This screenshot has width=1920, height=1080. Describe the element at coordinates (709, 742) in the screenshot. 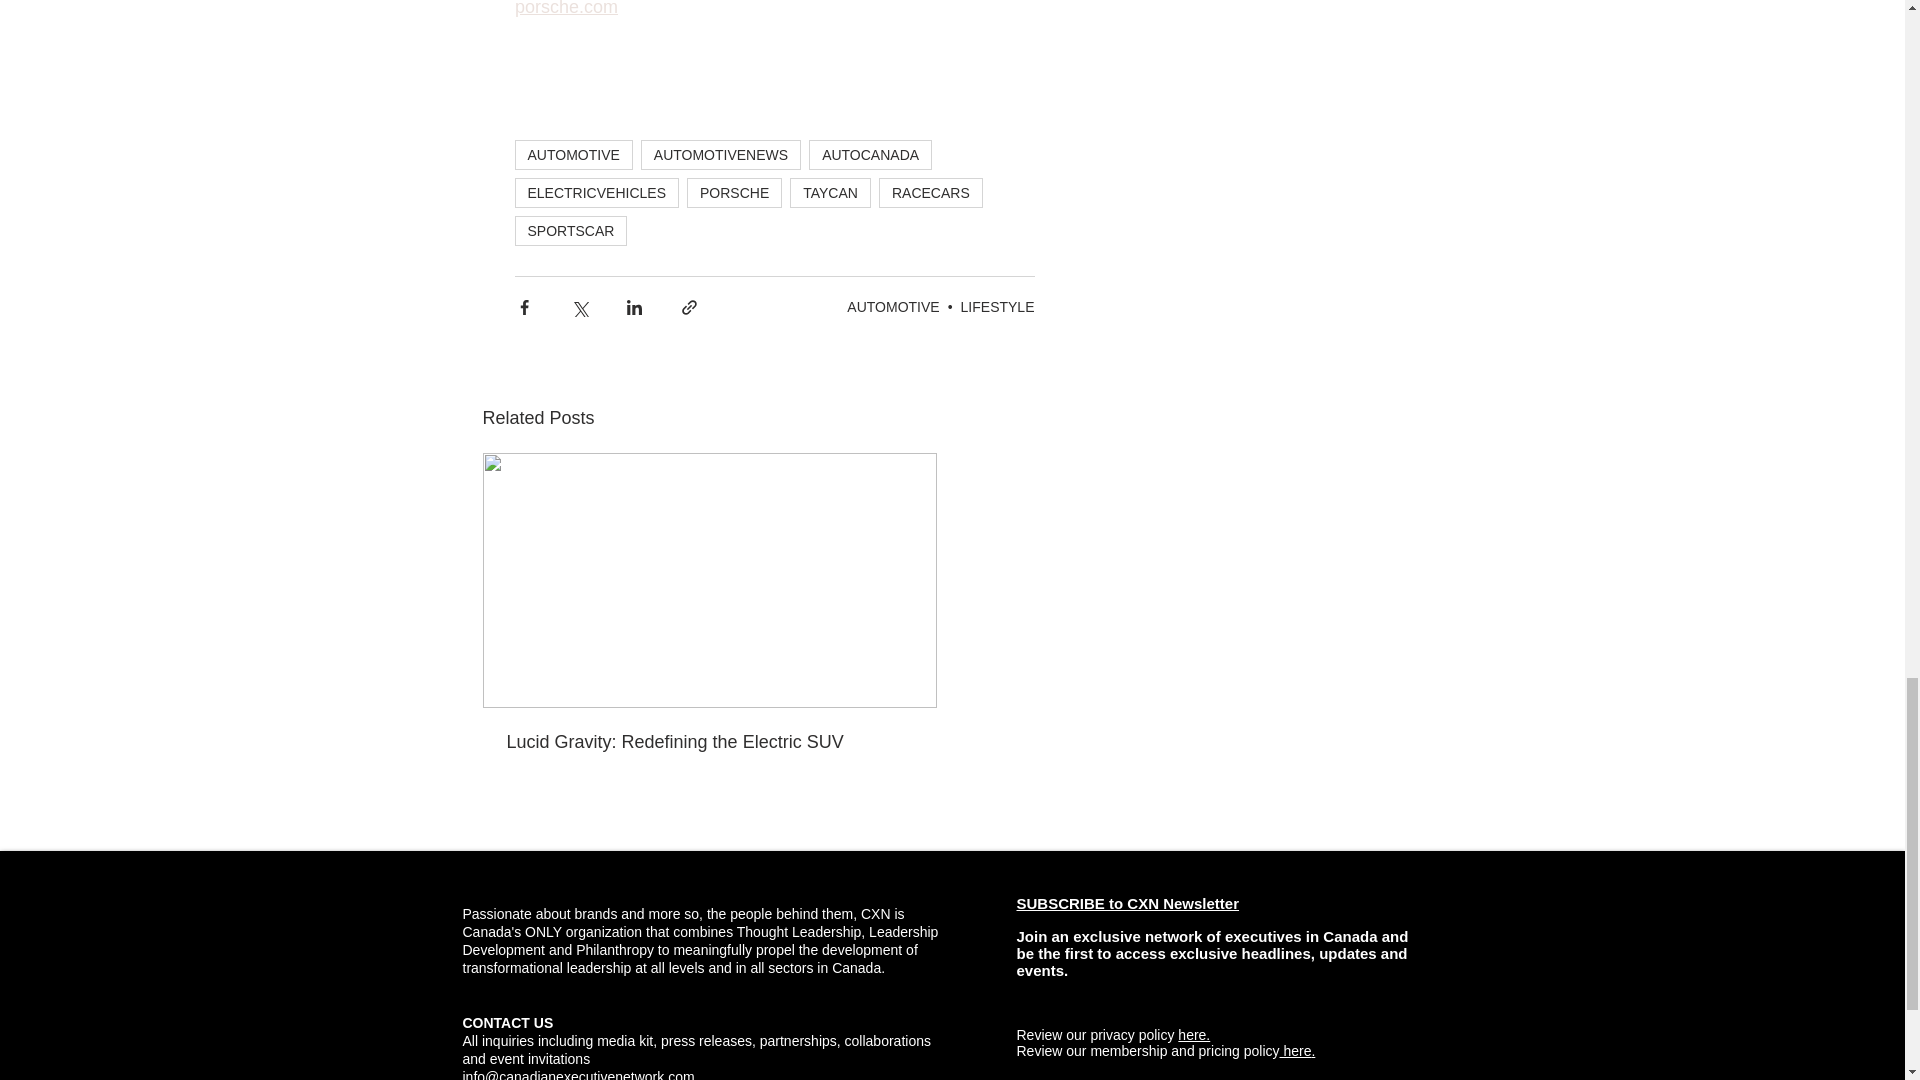

I see `Lucid Gravity: Redefining the Electric SUV` at that location.